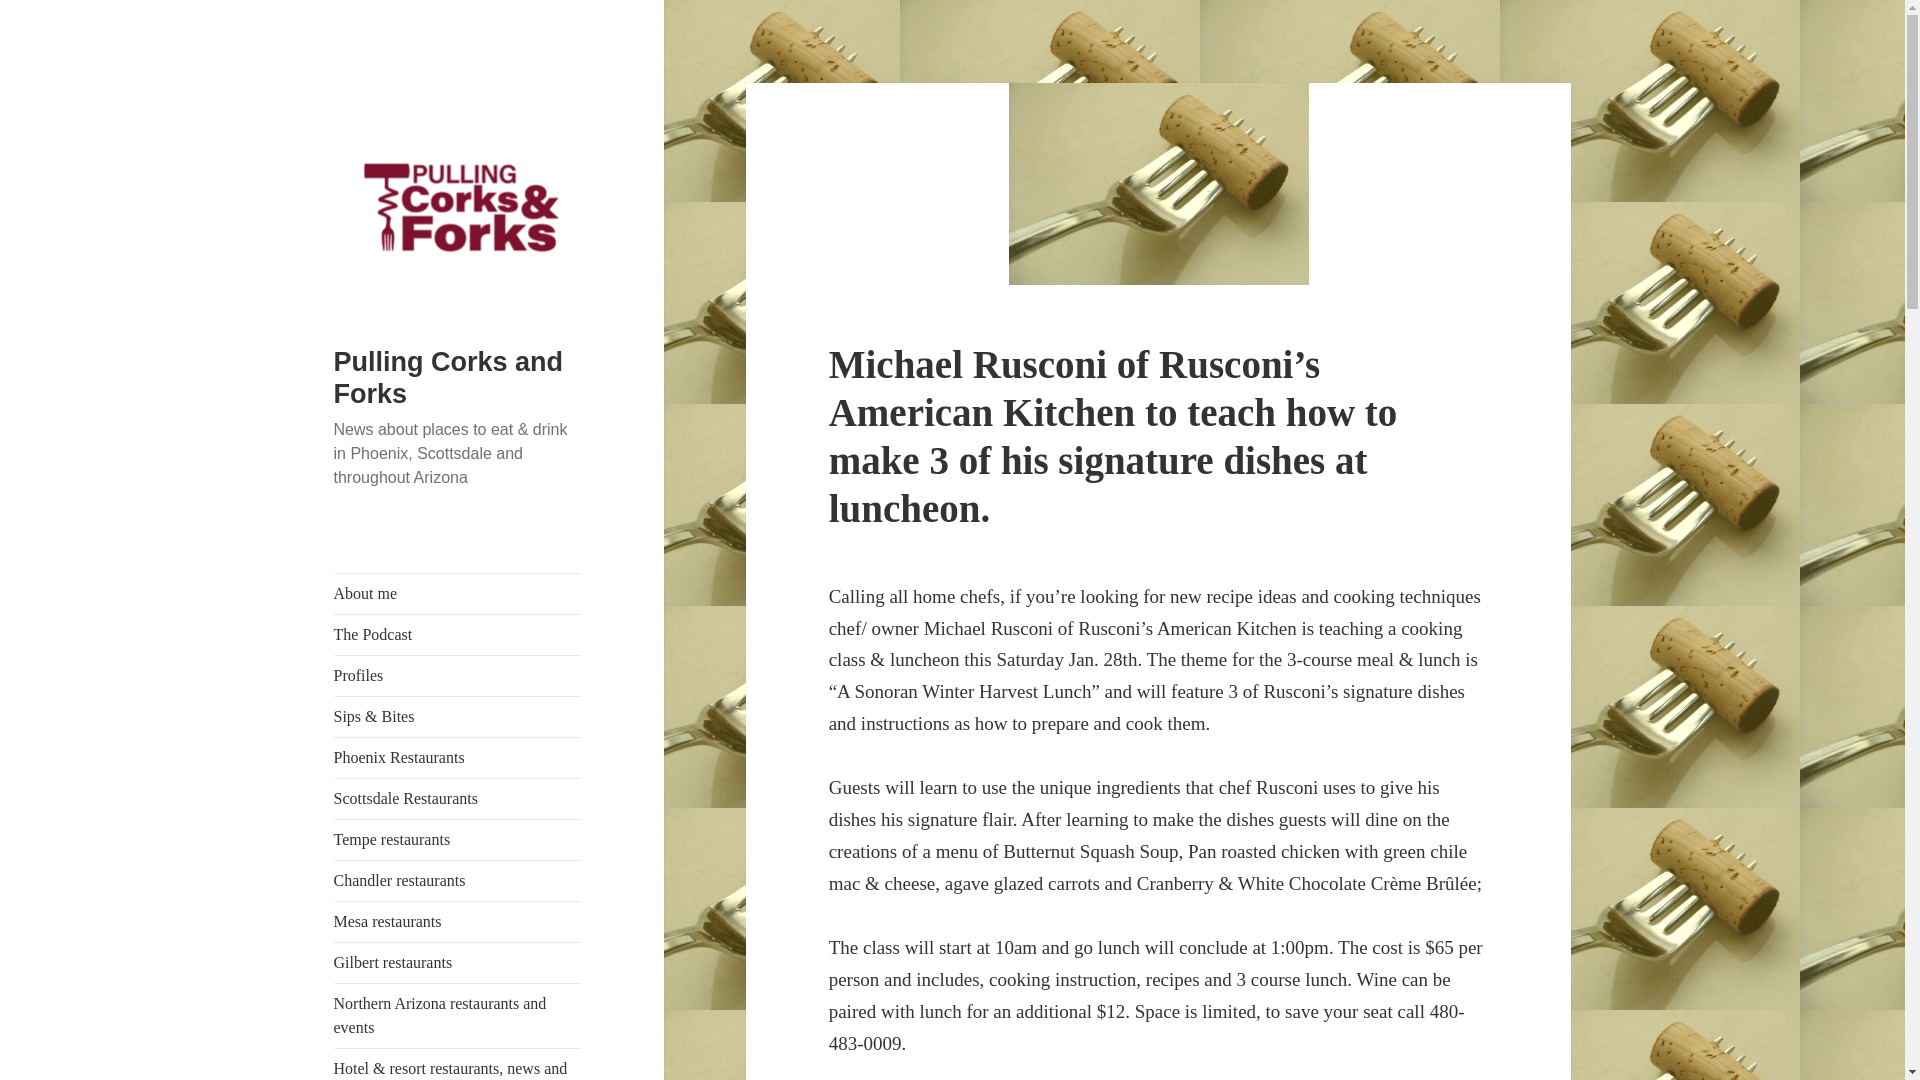  What do you see at coordinates (458, 757) in the screenshot?
I see `Phoenix Restaurants` at bounding box center [458, 757].